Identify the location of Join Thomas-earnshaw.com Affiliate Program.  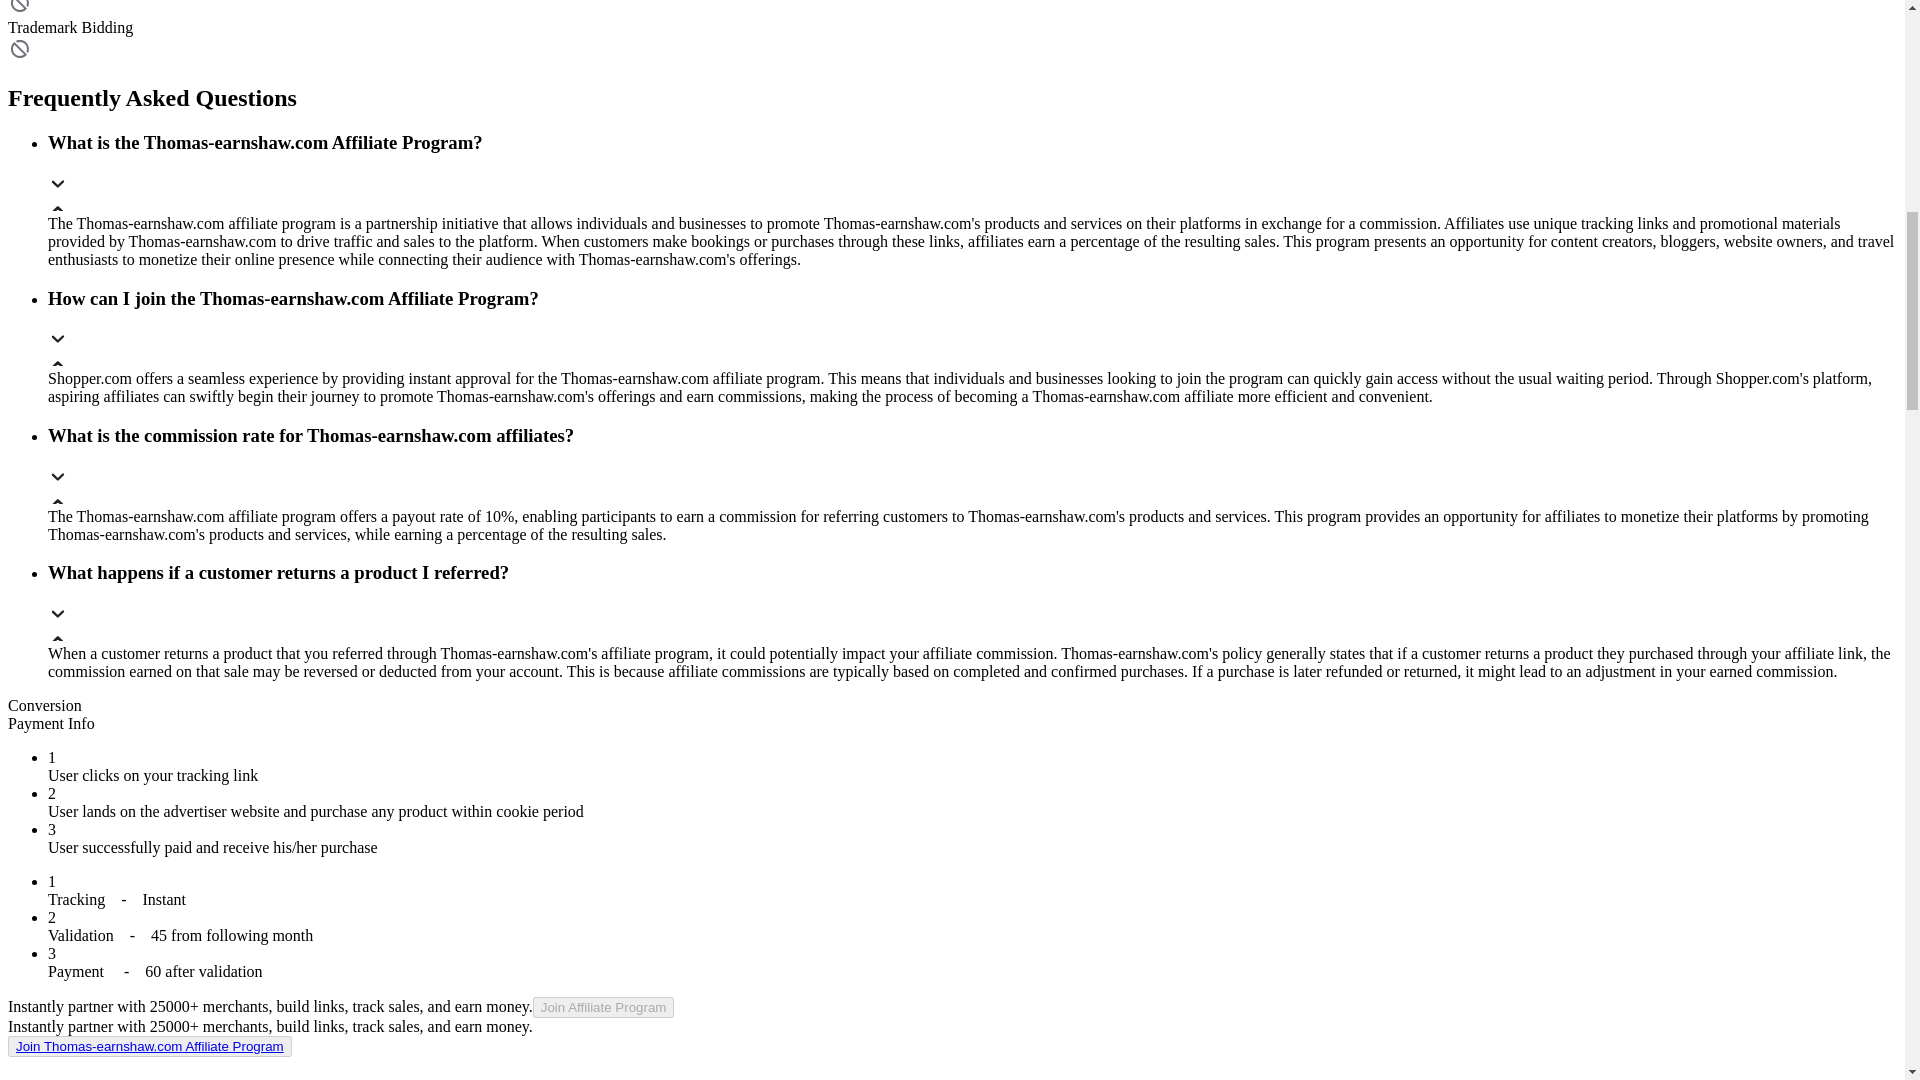
(150, 1046).